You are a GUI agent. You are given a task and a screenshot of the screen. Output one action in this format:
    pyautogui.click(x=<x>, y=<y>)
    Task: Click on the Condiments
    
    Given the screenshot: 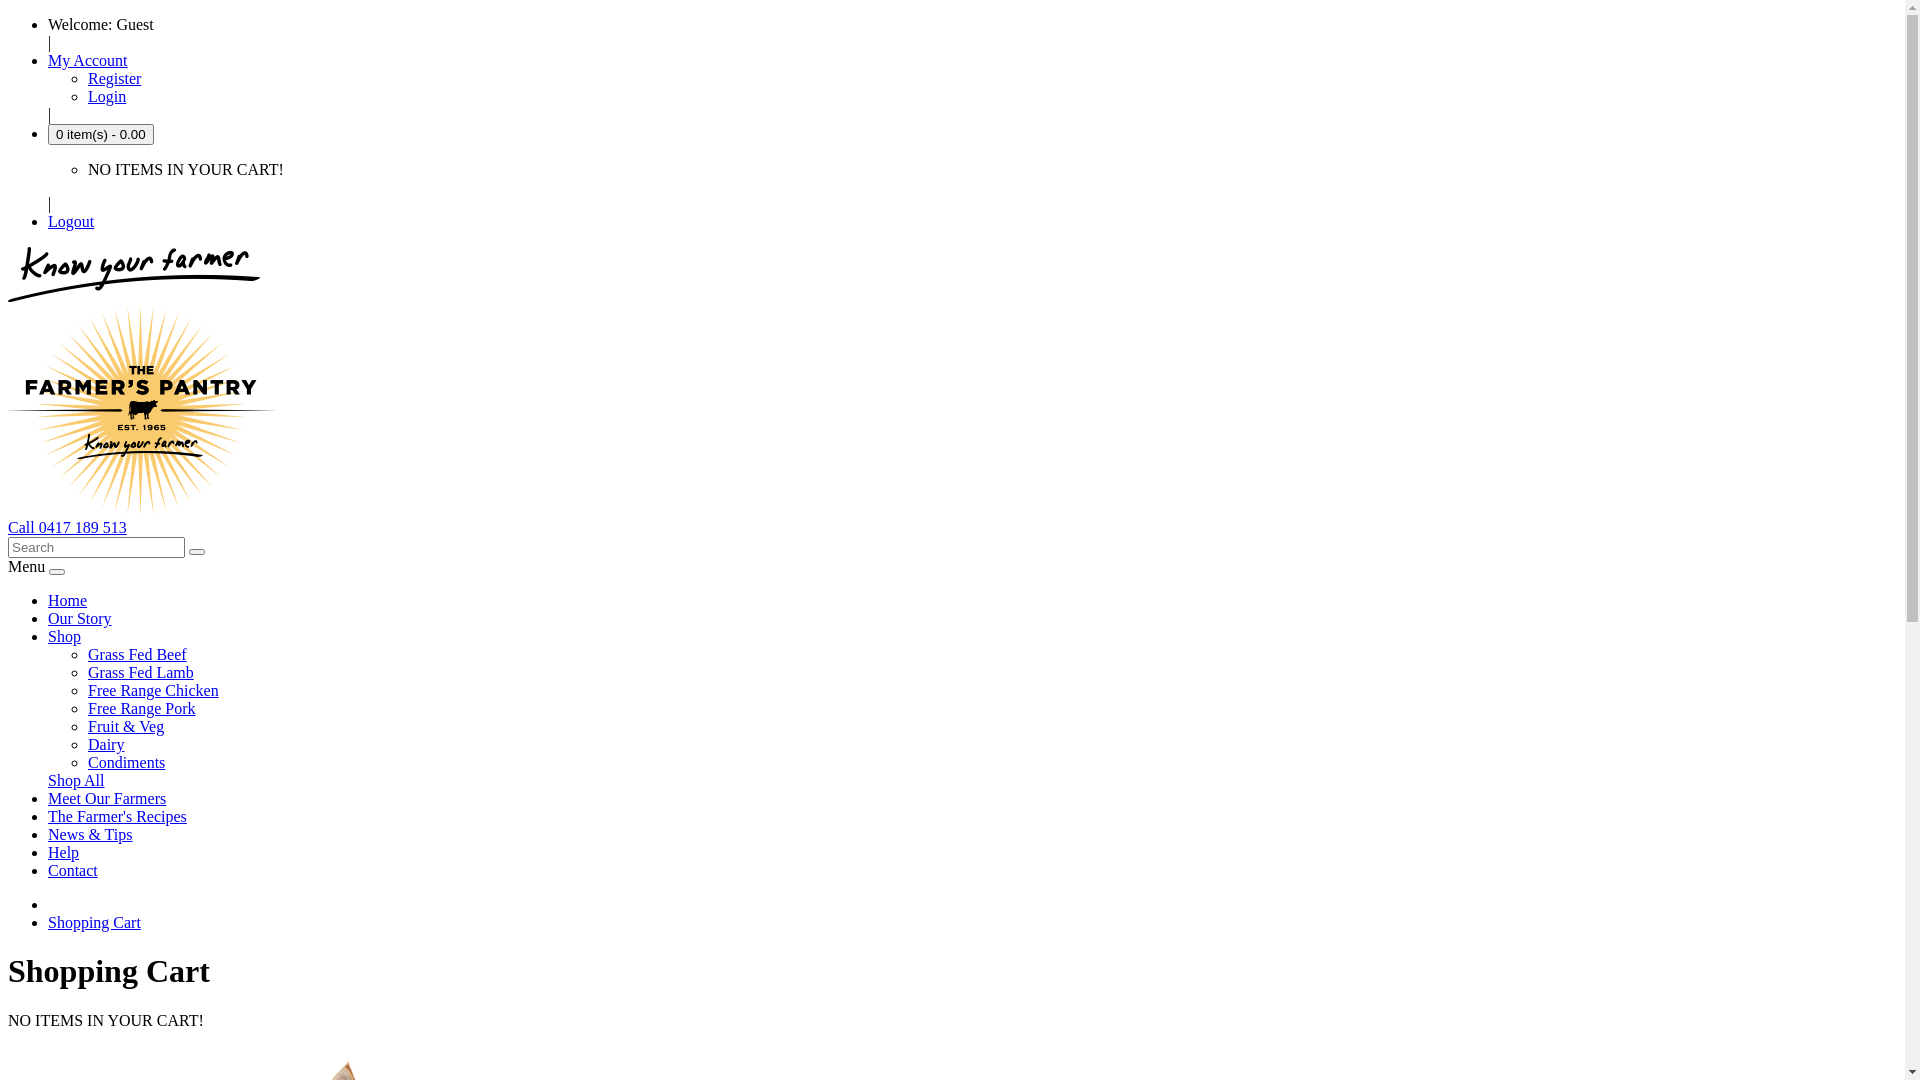 What is the action you would take?
    pyautogui.click(x=126, y=762)
    